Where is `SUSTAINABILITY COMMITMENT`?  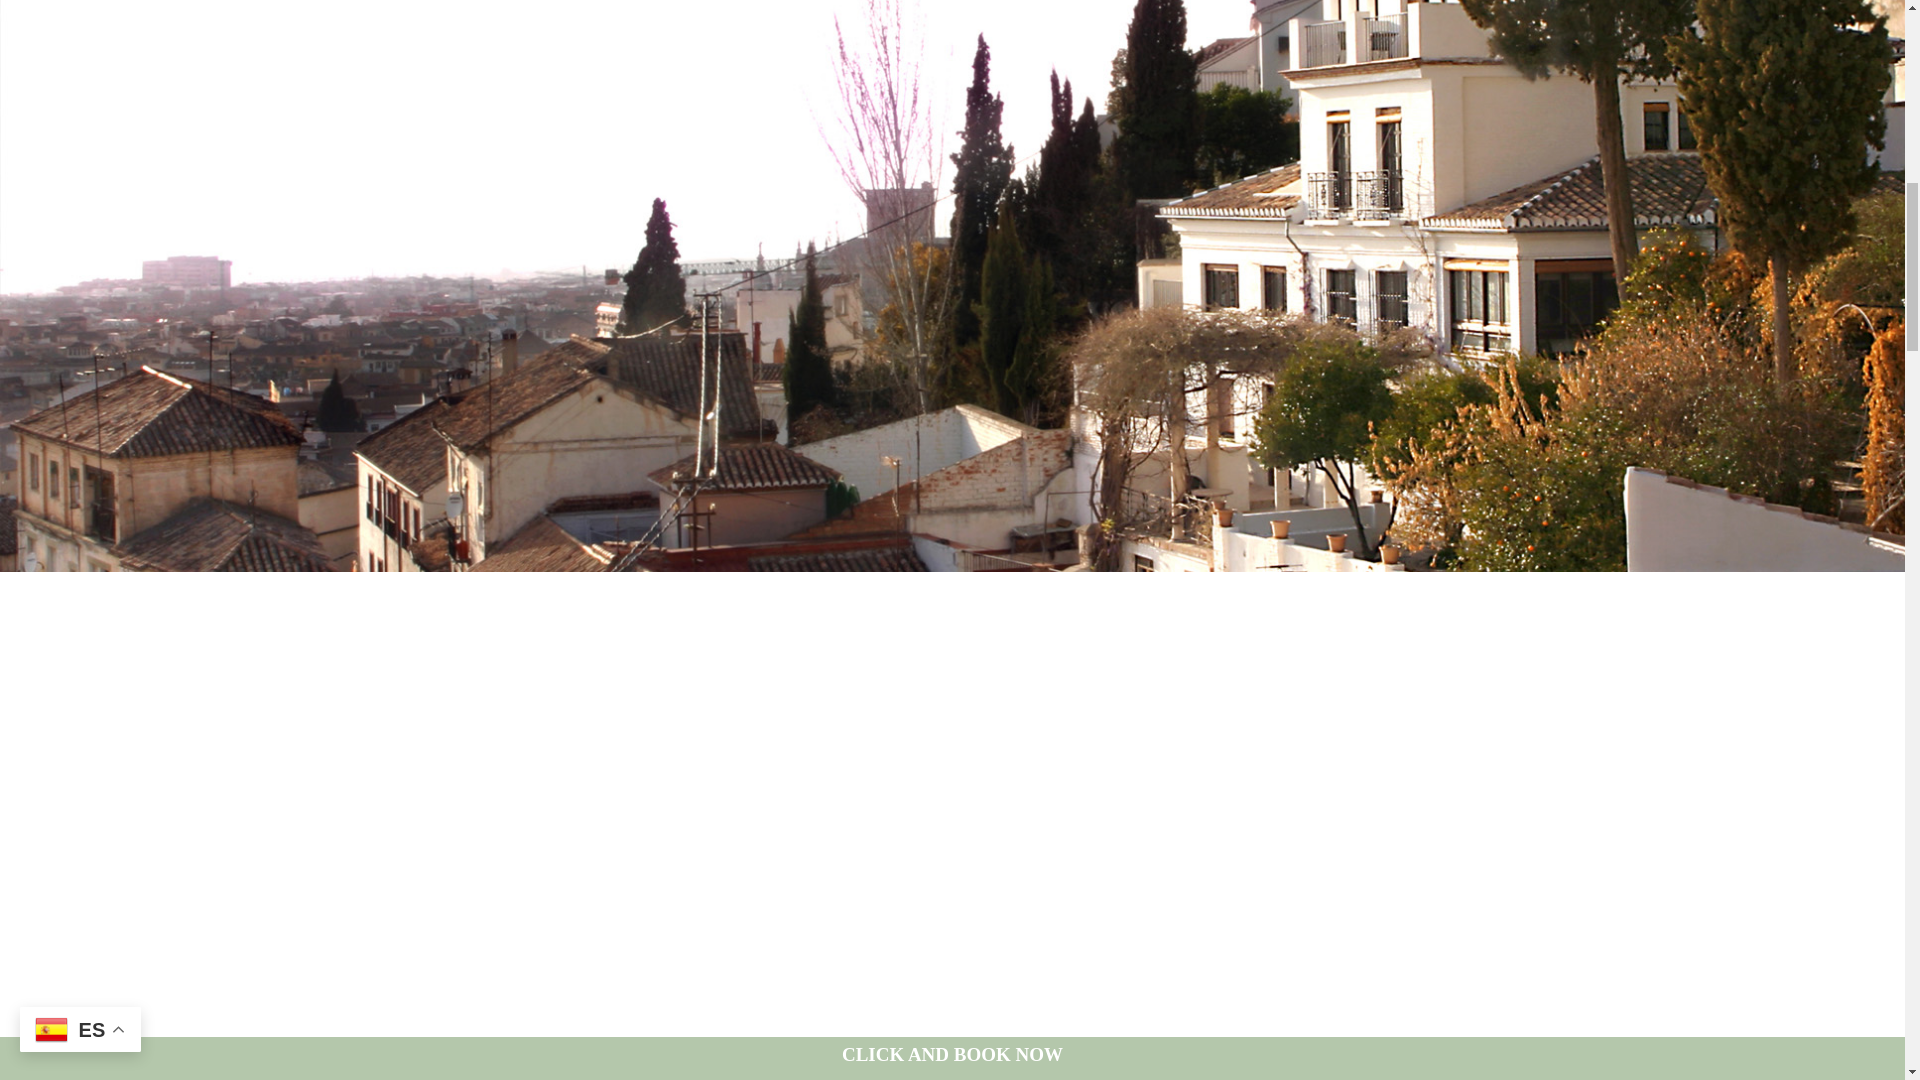
SUSTAINABILITY COMMITMENT is located at coordinates (558, 552).